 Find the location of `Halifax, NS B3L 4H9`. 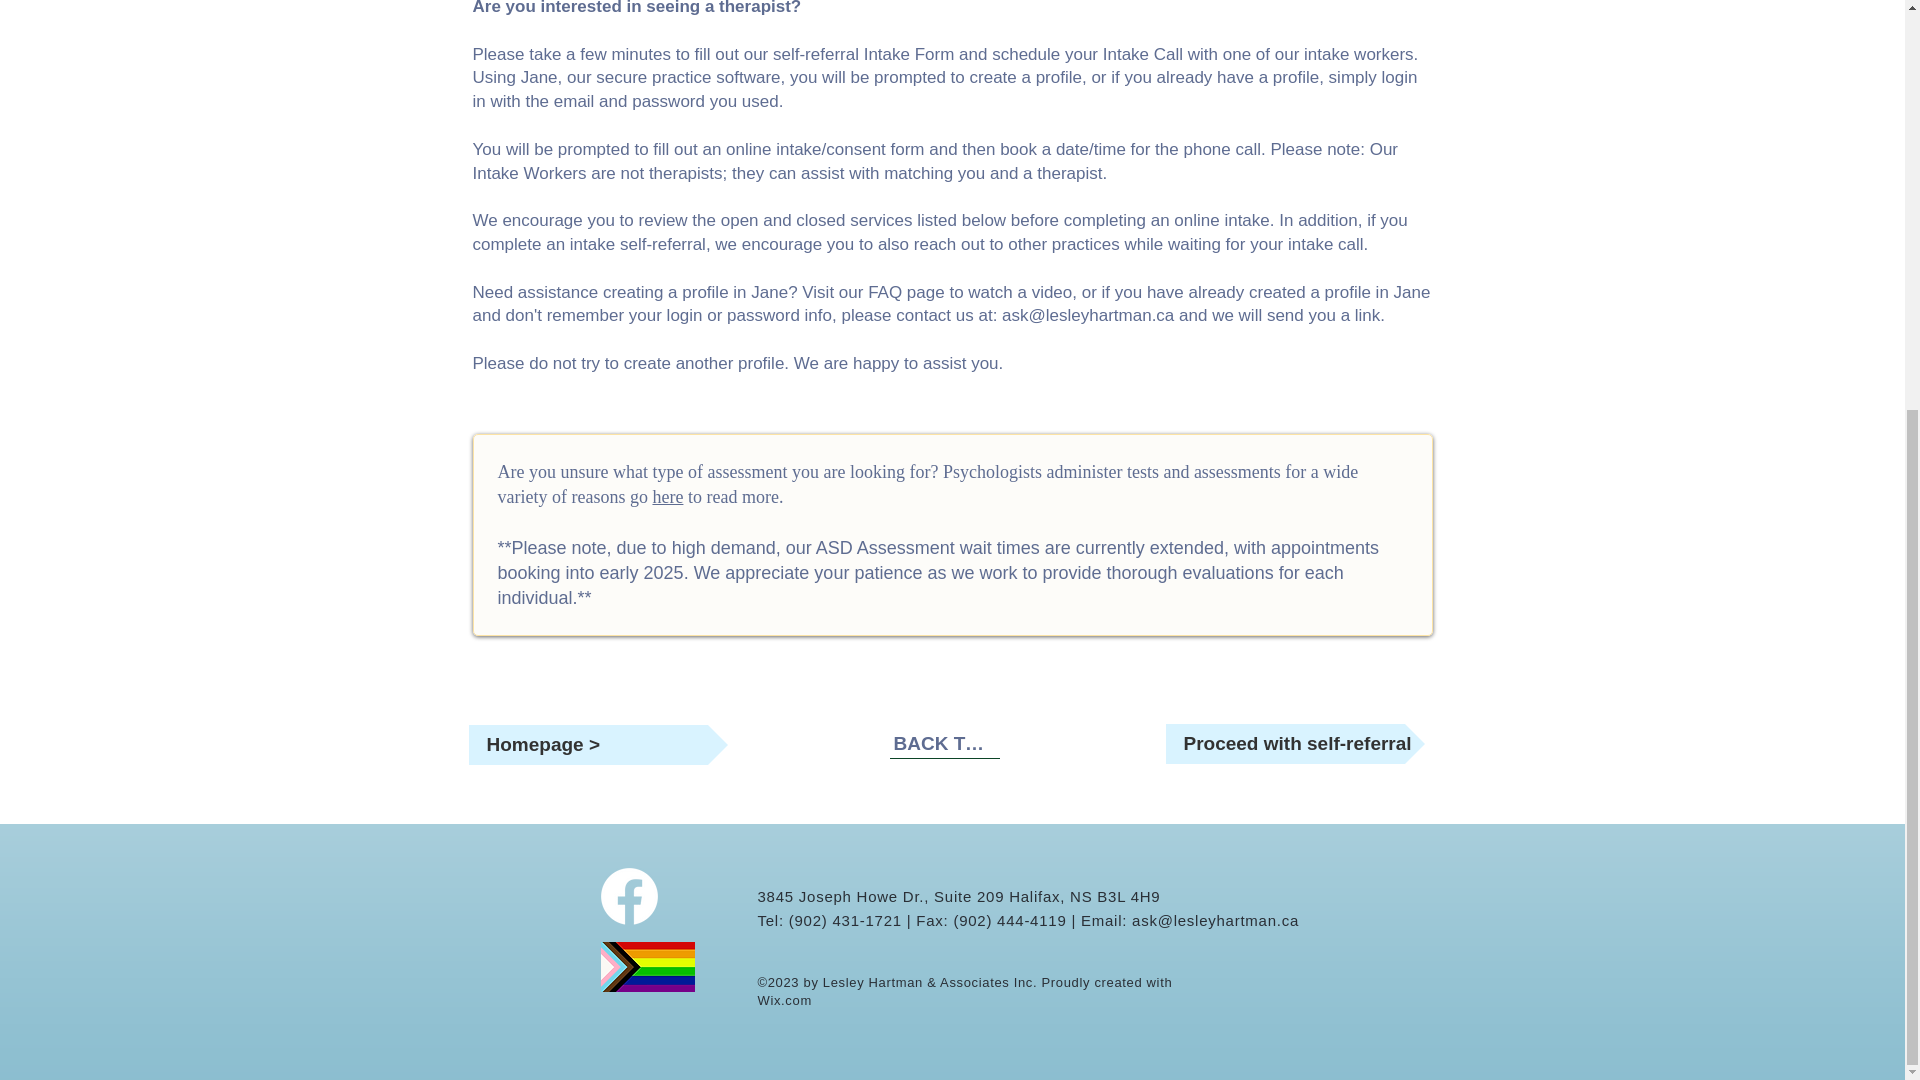

Halifax, NS B3L 4H9 is located at coordinates (1084, 896).